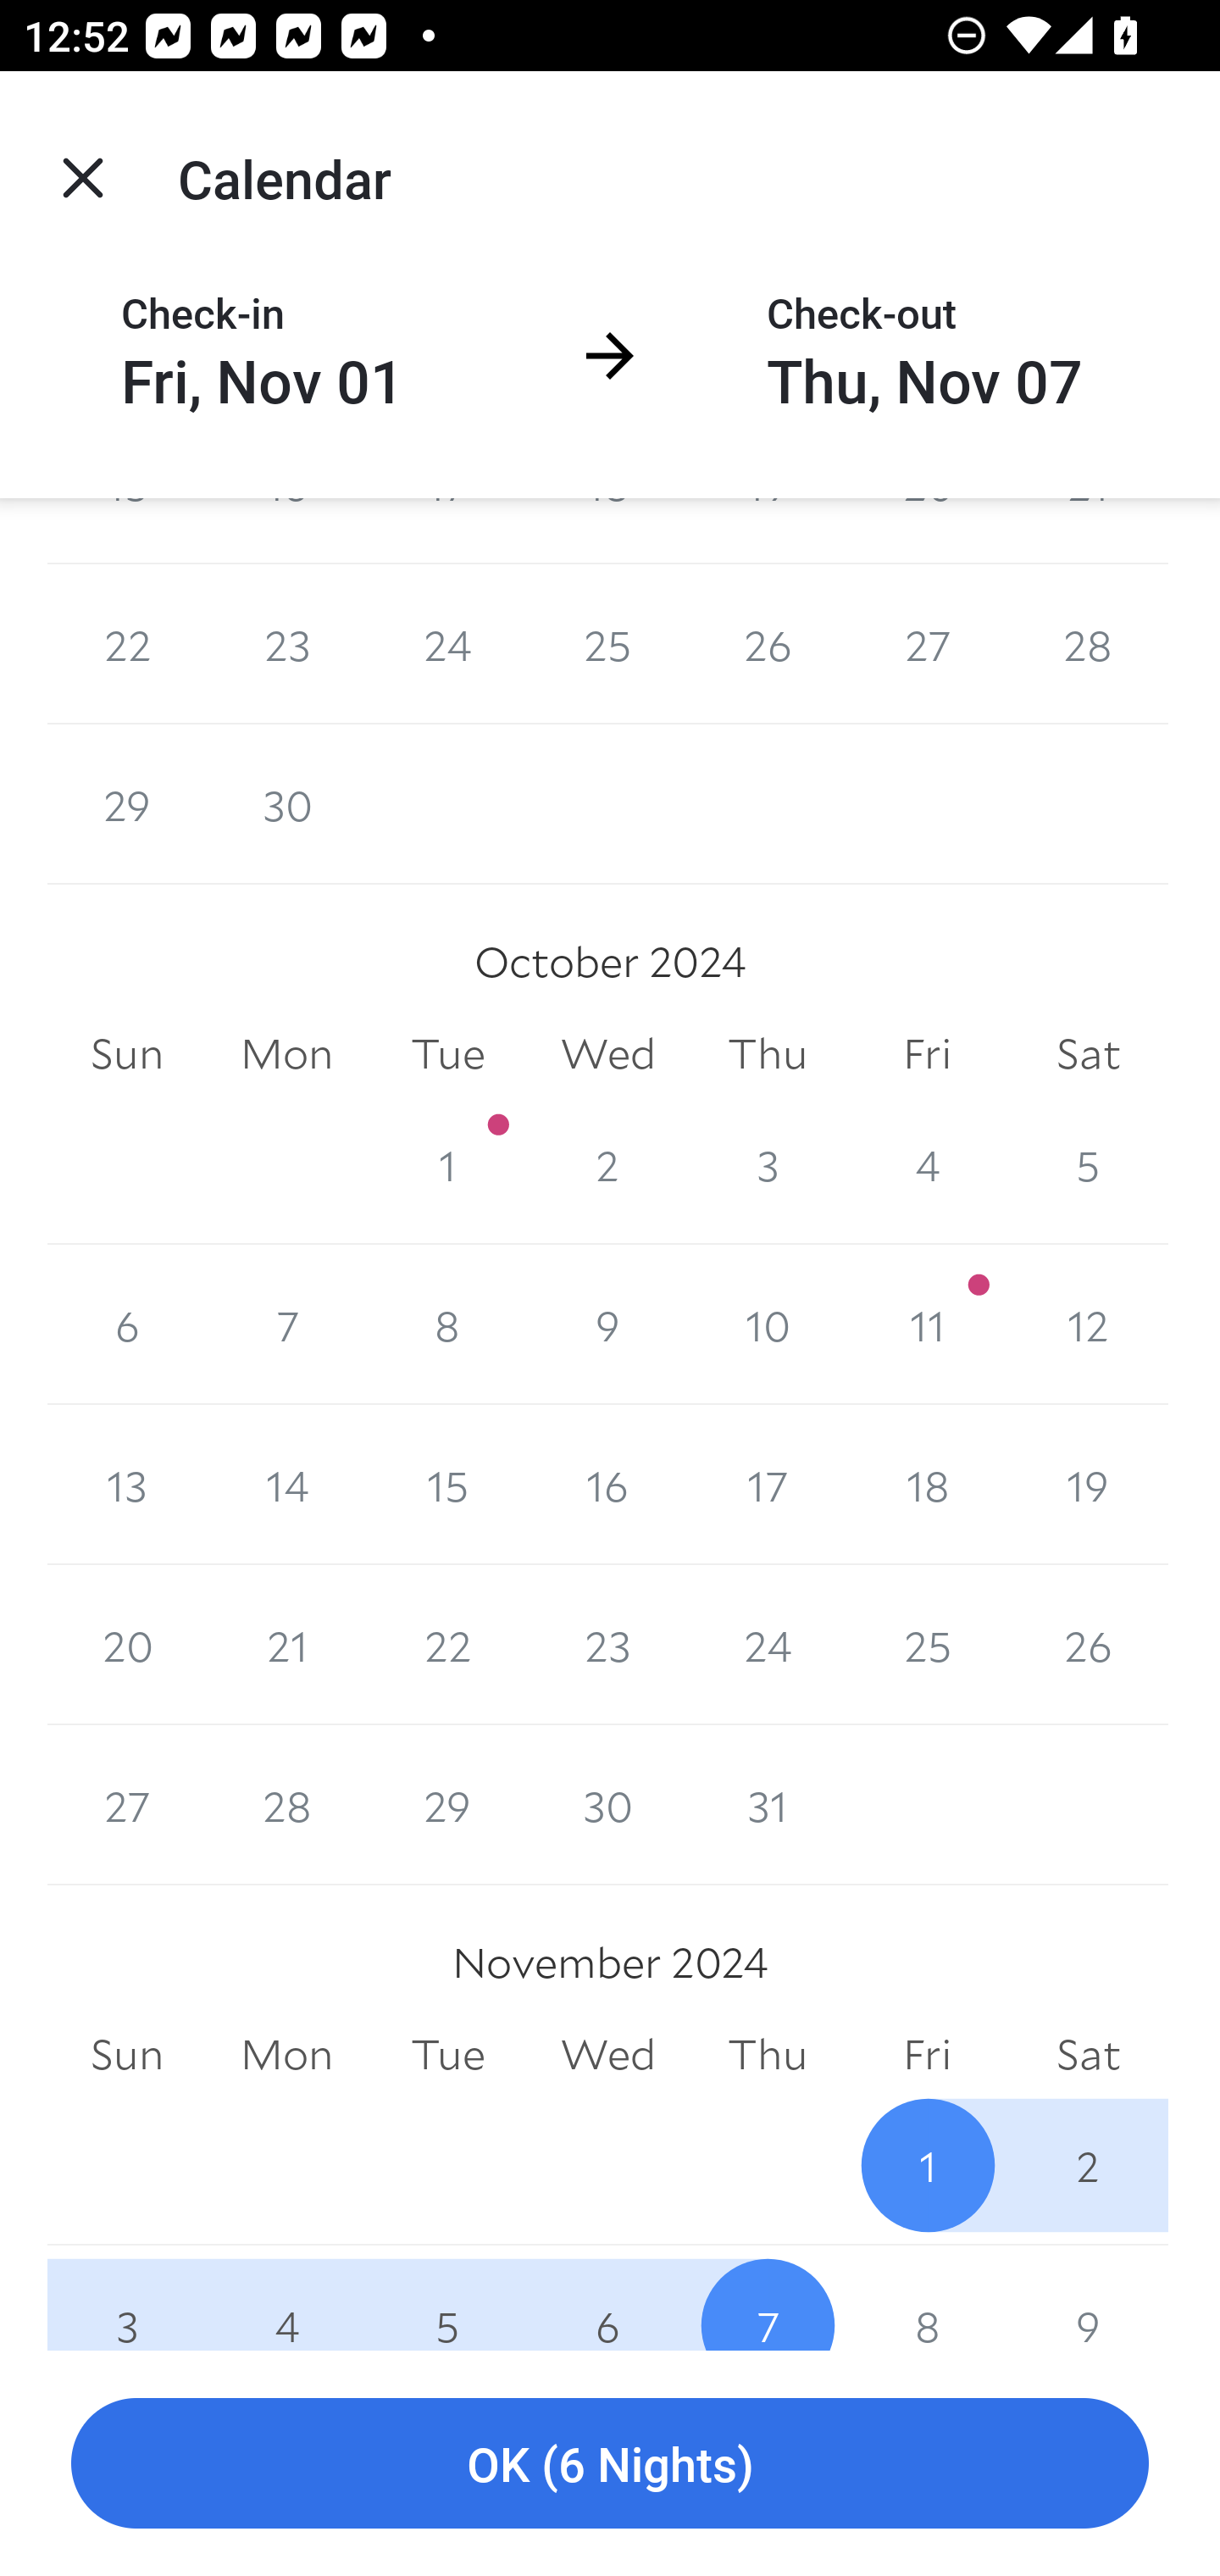  I want to click on 29 29 October 2024, so click(447, 1805).